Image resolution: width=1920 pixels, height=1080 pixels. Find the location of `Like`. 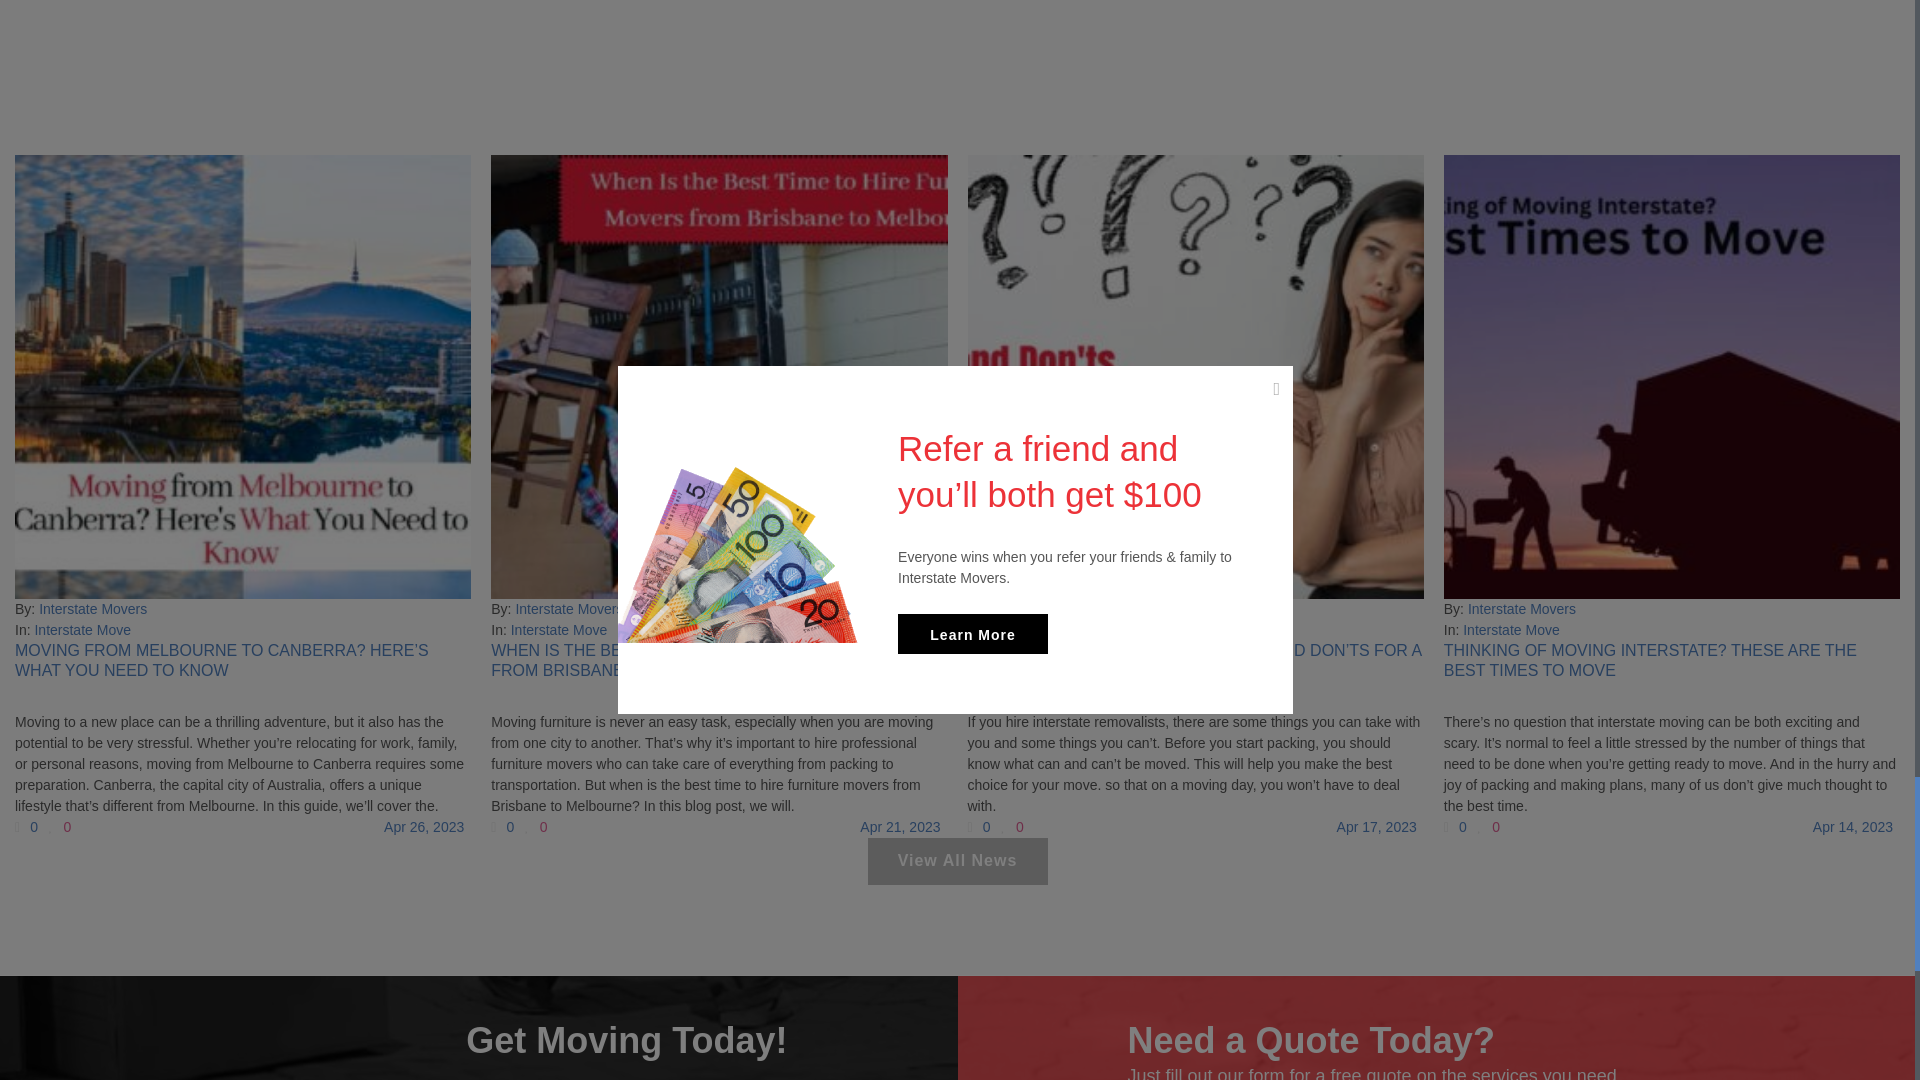

Like is located at coordinates (536, 826).